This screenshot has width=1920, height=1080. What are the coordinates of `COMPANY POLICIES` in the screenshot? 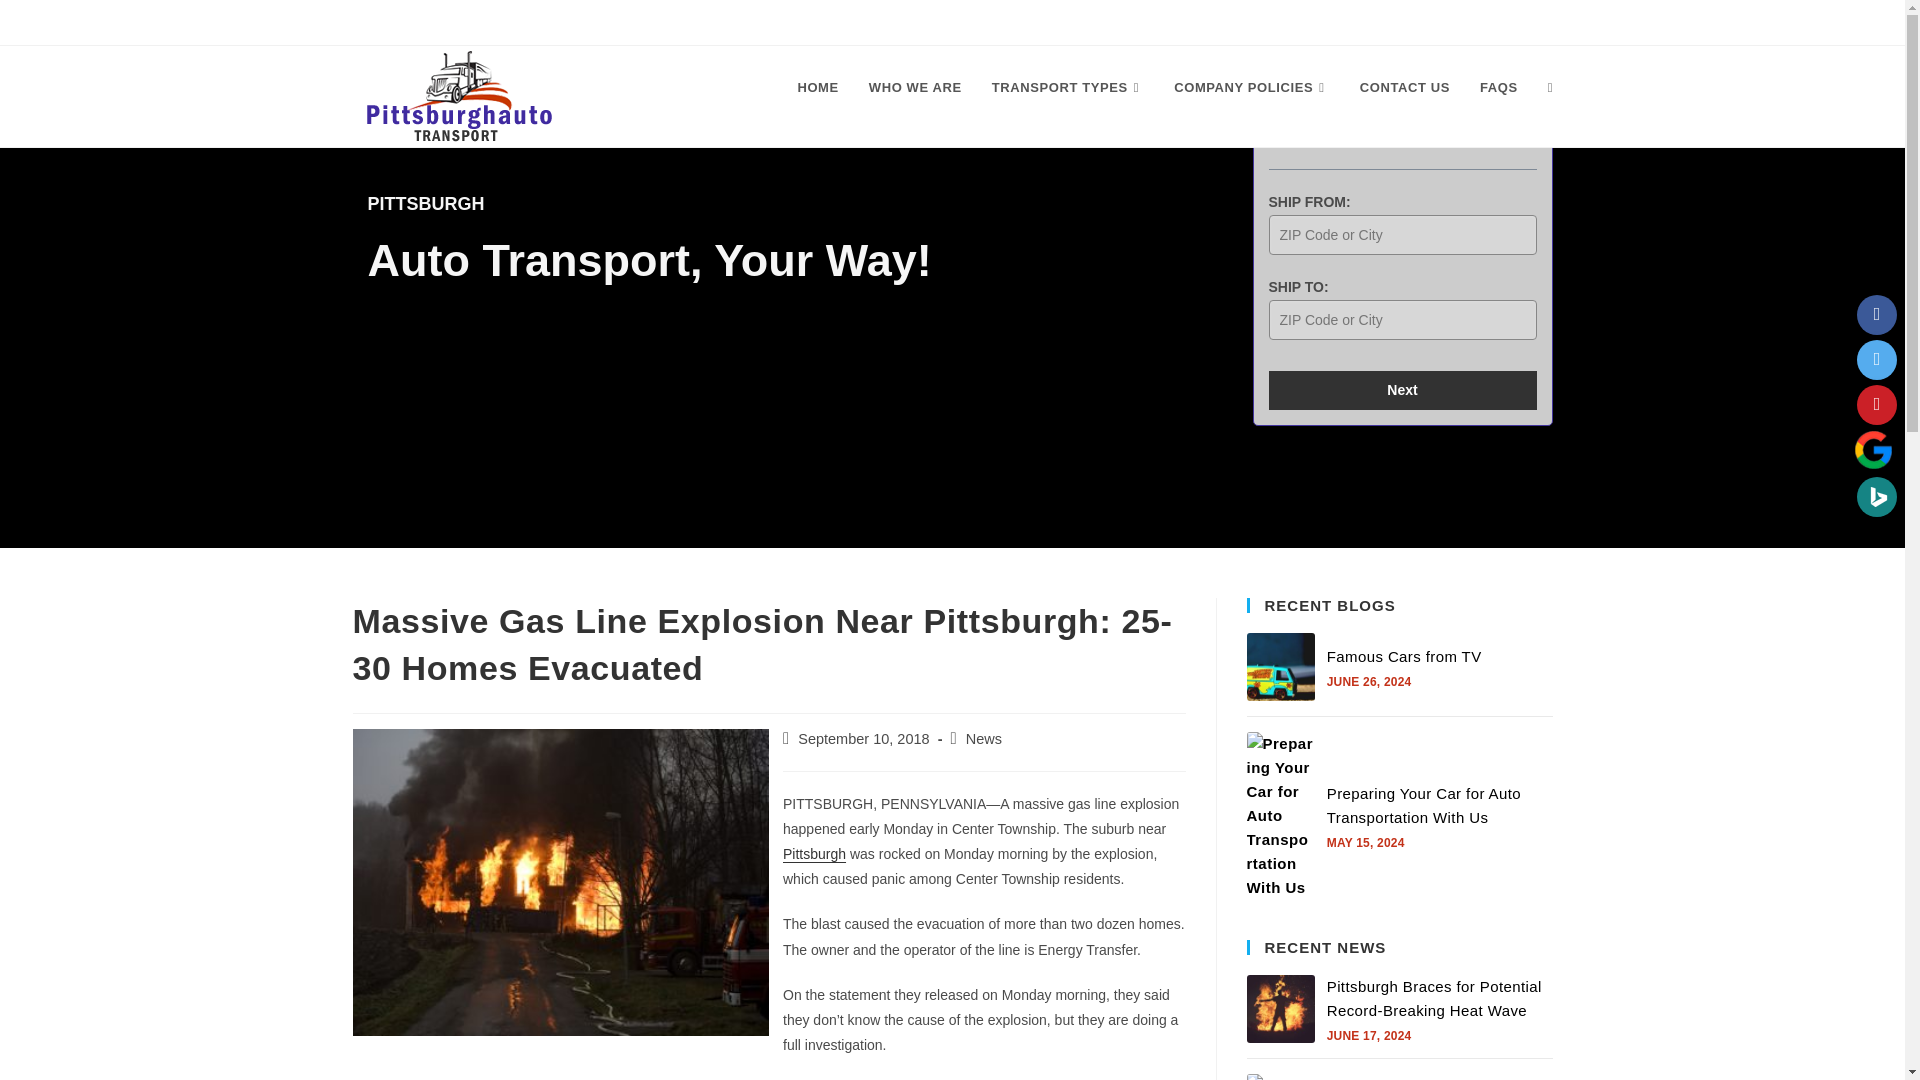 It's located at (1252, 88).